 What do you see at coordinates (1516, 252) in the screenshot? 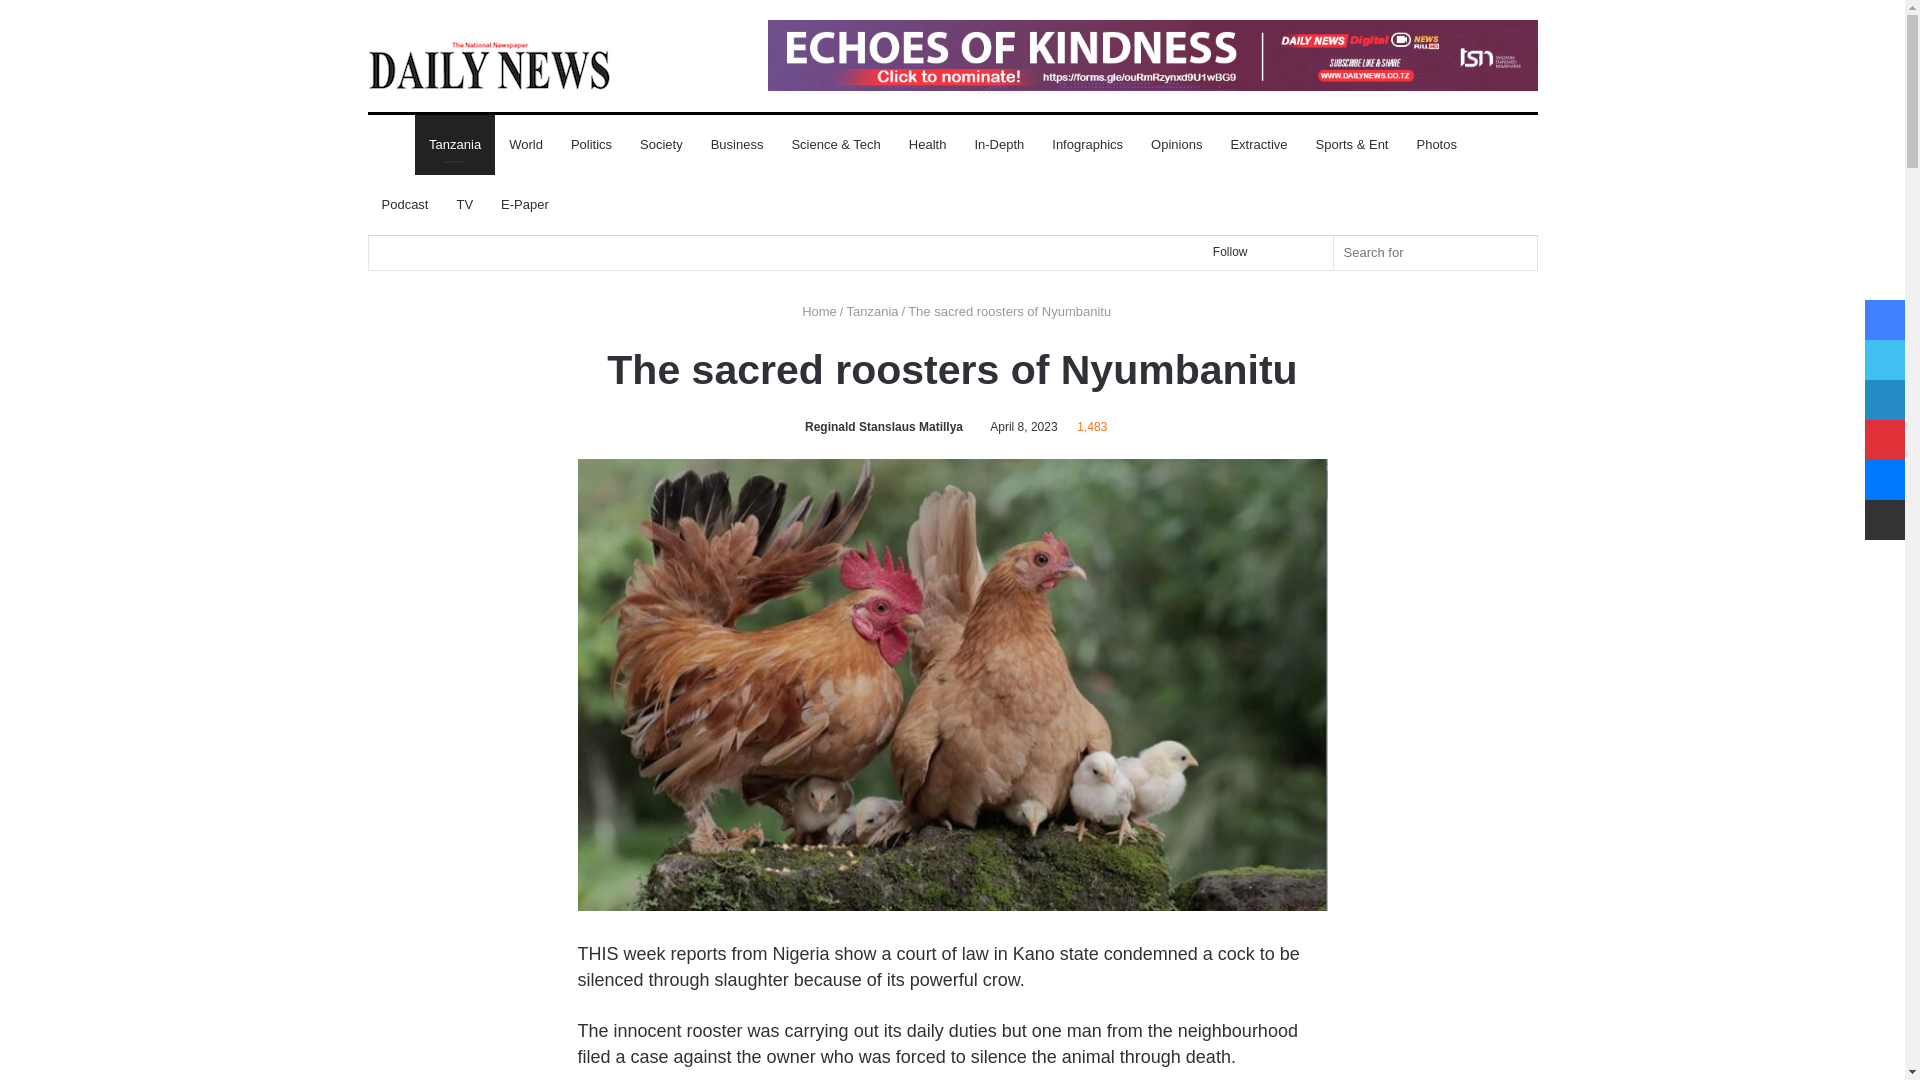
I see `Search for` at bounding box center [1516, 252].